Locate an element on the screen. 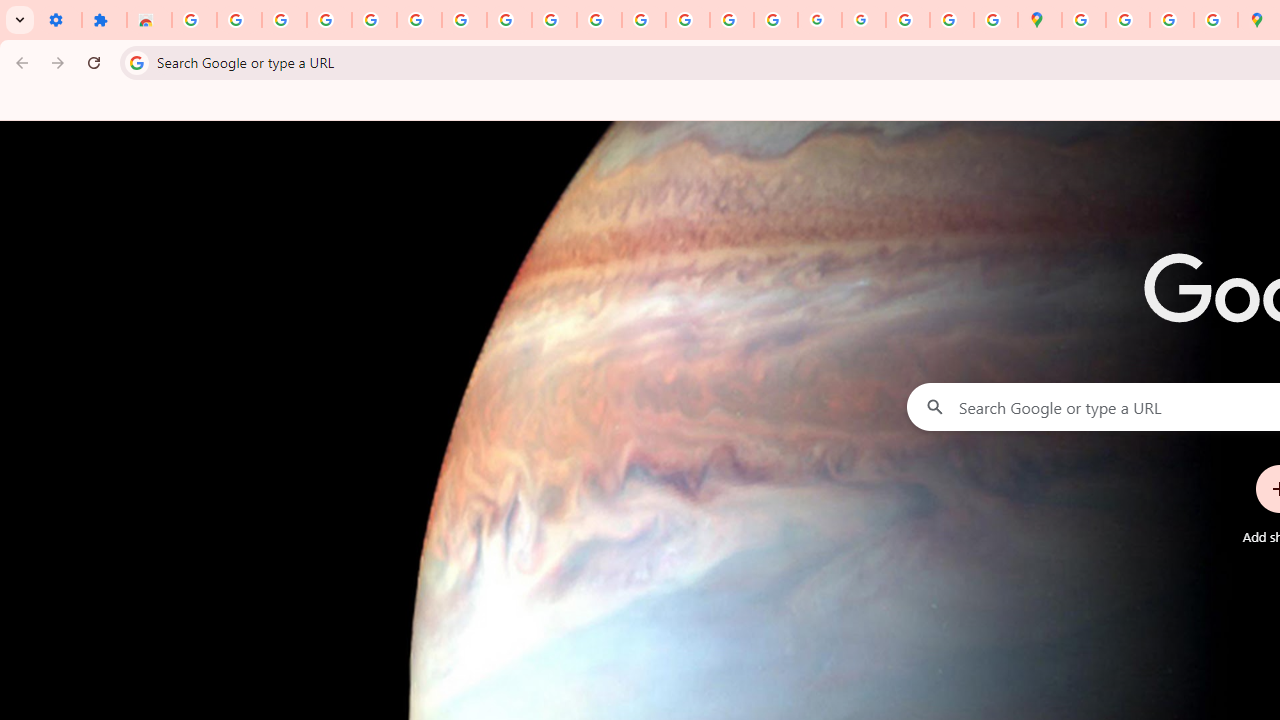 This screenshot has height=720, width=1280. Settings - On startup is located at coordinates (59, 20).